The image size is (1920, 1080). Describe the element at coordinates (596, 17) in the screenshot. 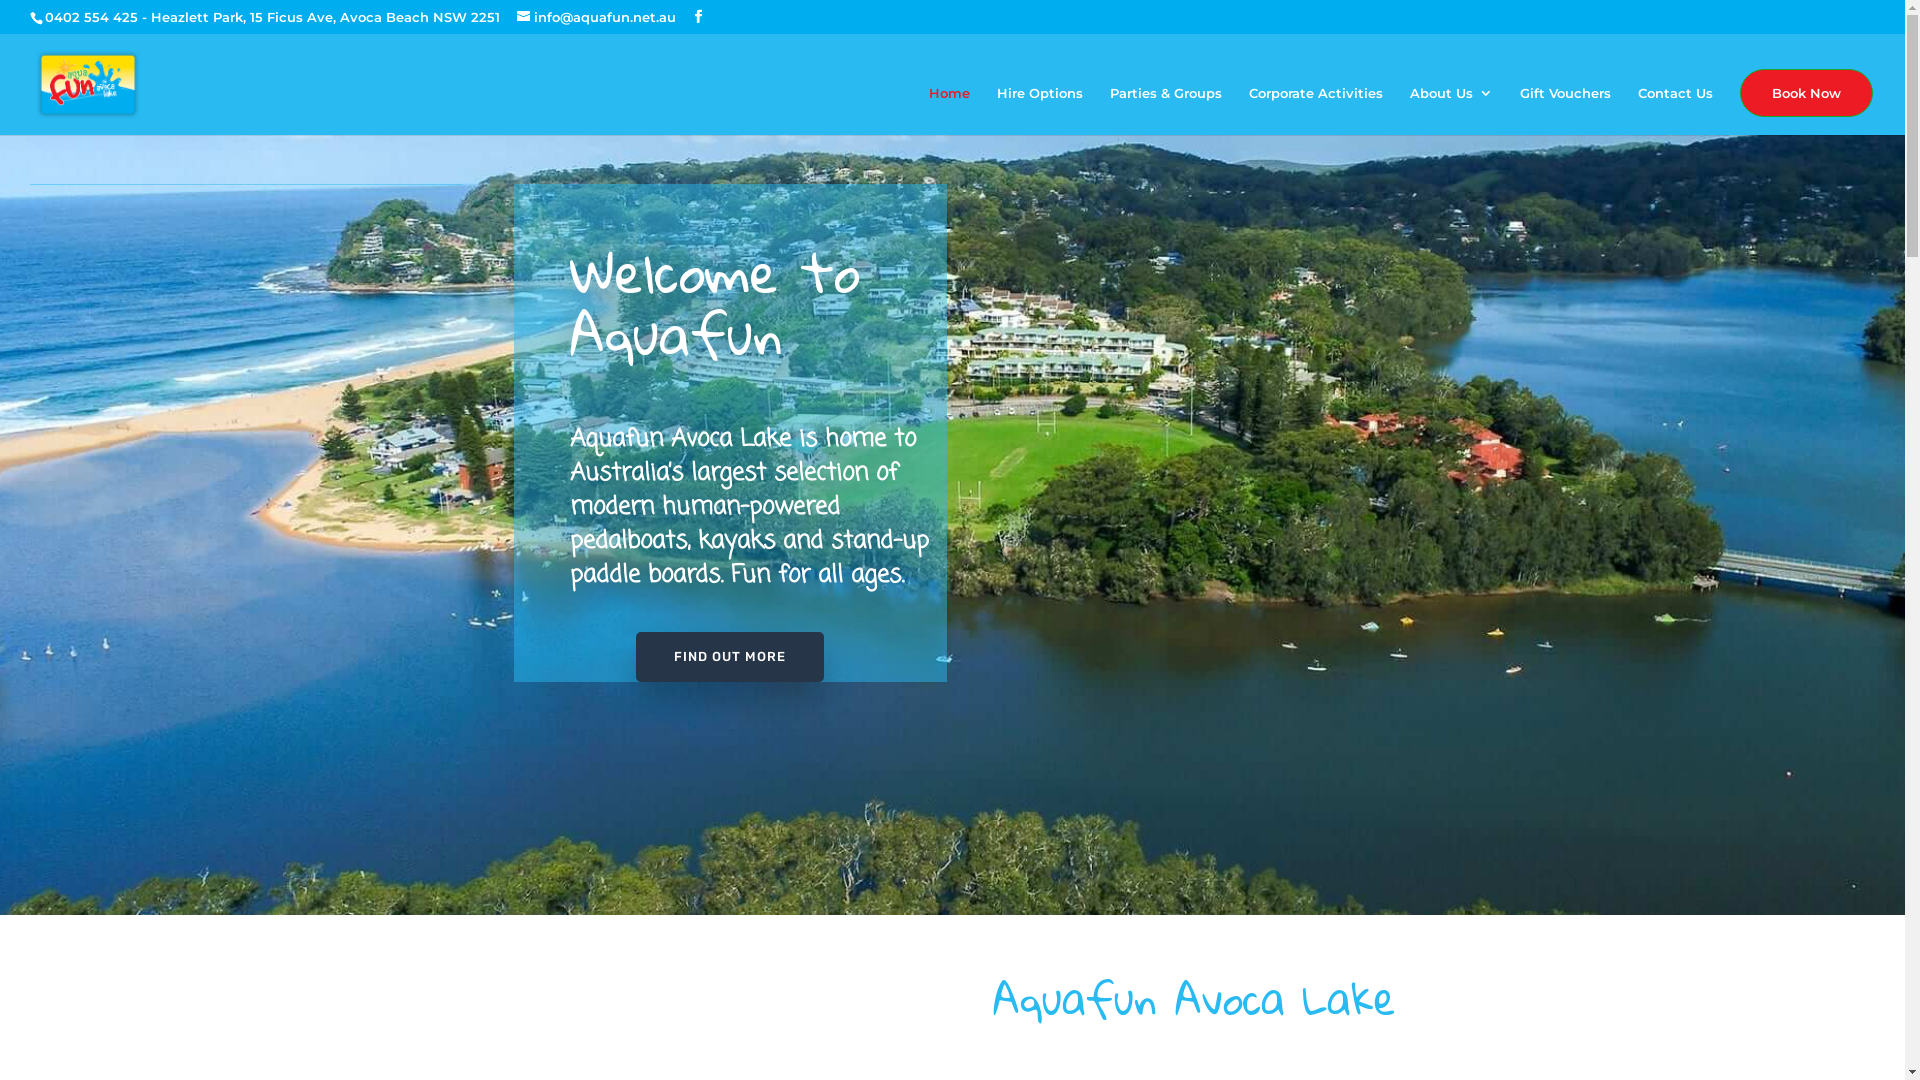

I see `info@aquafun.net.au` at that location.